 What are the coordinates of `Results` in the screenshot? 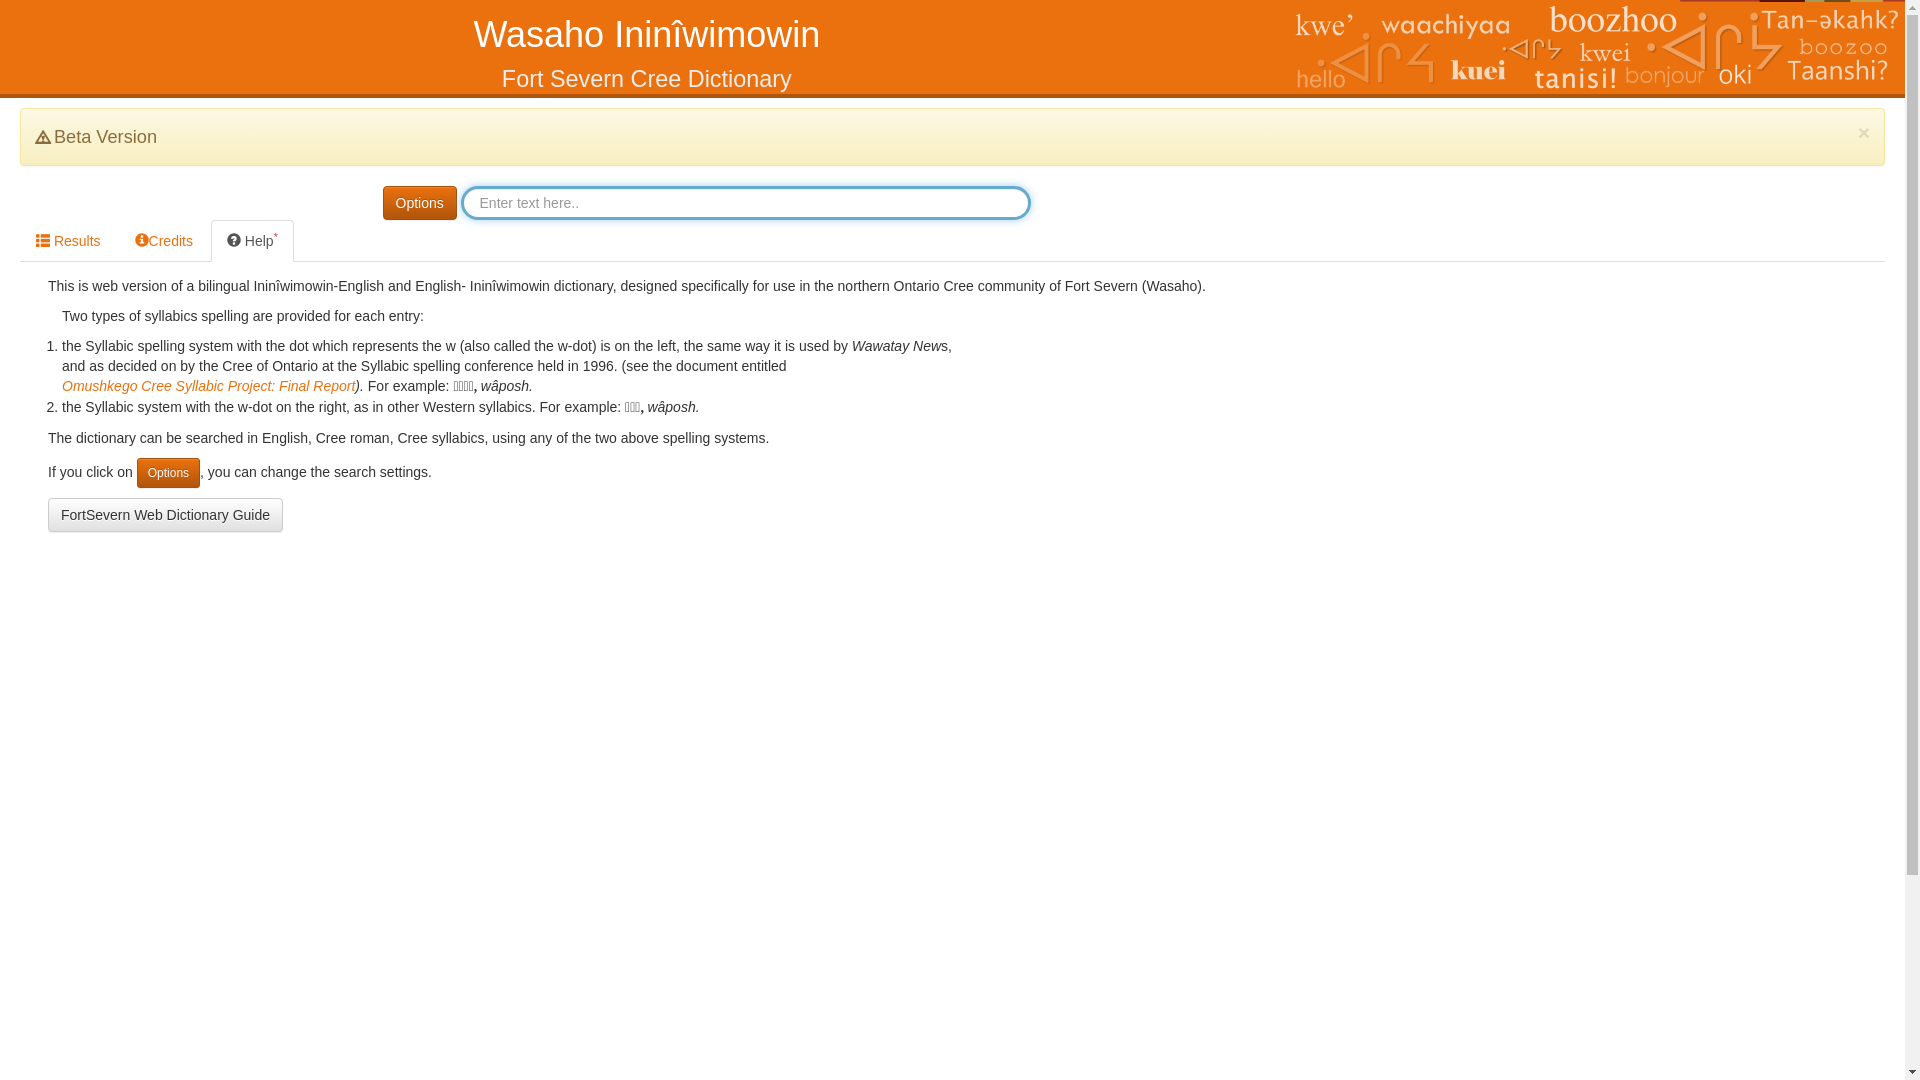 It's located at (68, 241).